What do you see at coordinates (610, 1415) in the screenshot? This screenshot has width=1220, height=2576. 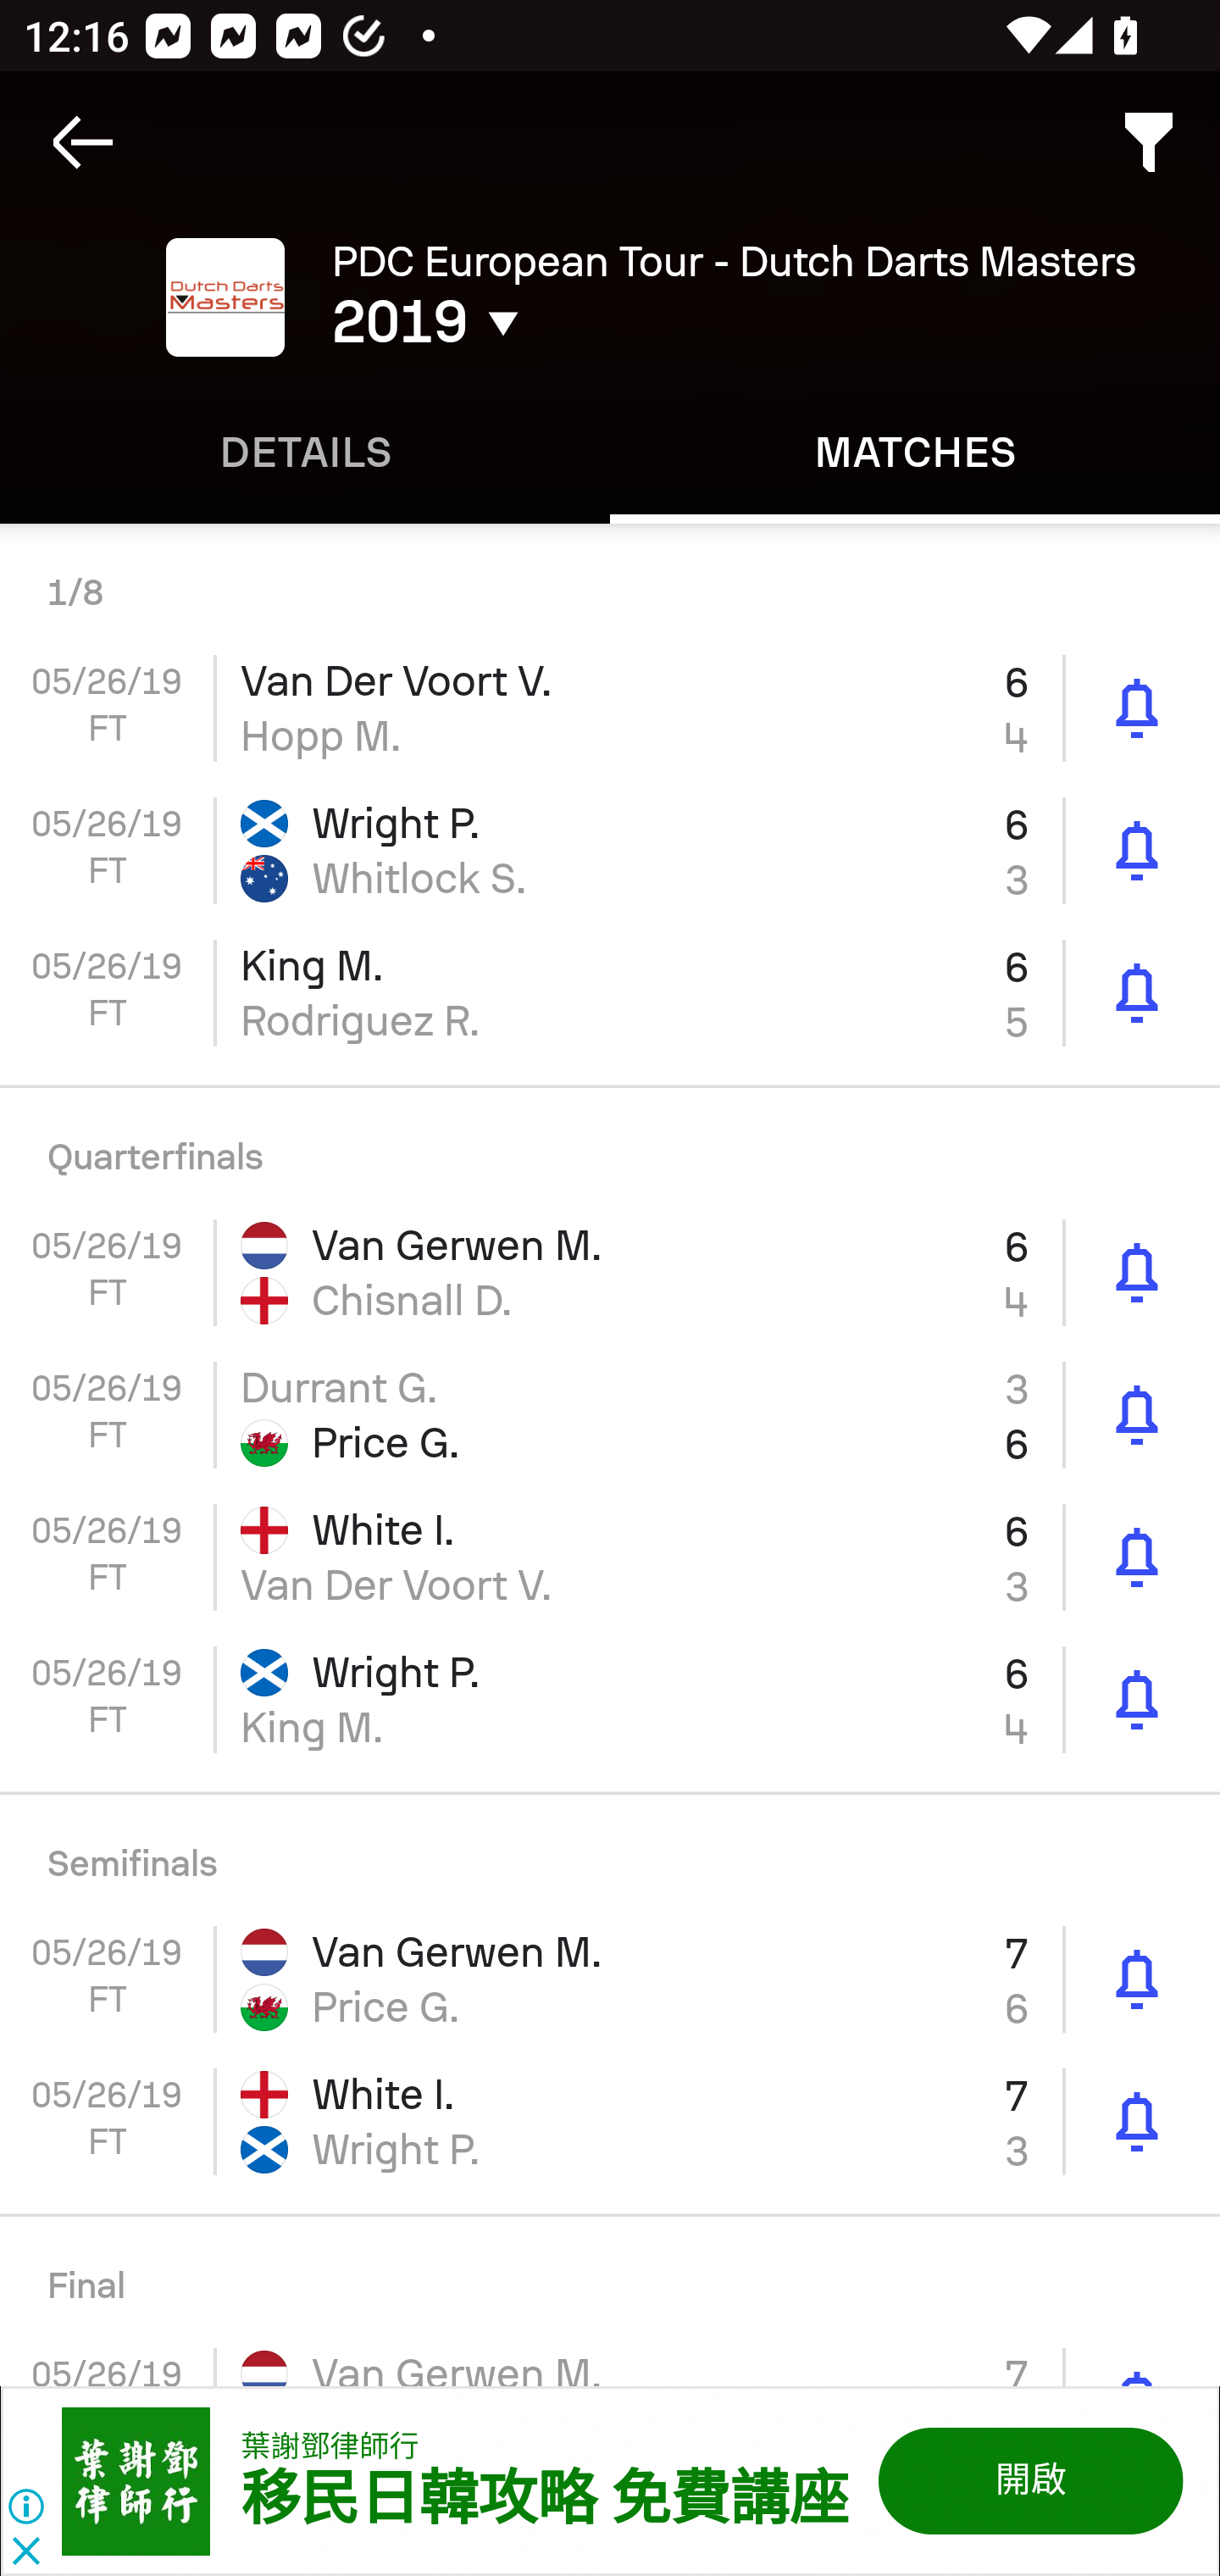 I see `05/26/19 FT Durrant G. 3 Price G. 6` at bounding box center [610, 1415].